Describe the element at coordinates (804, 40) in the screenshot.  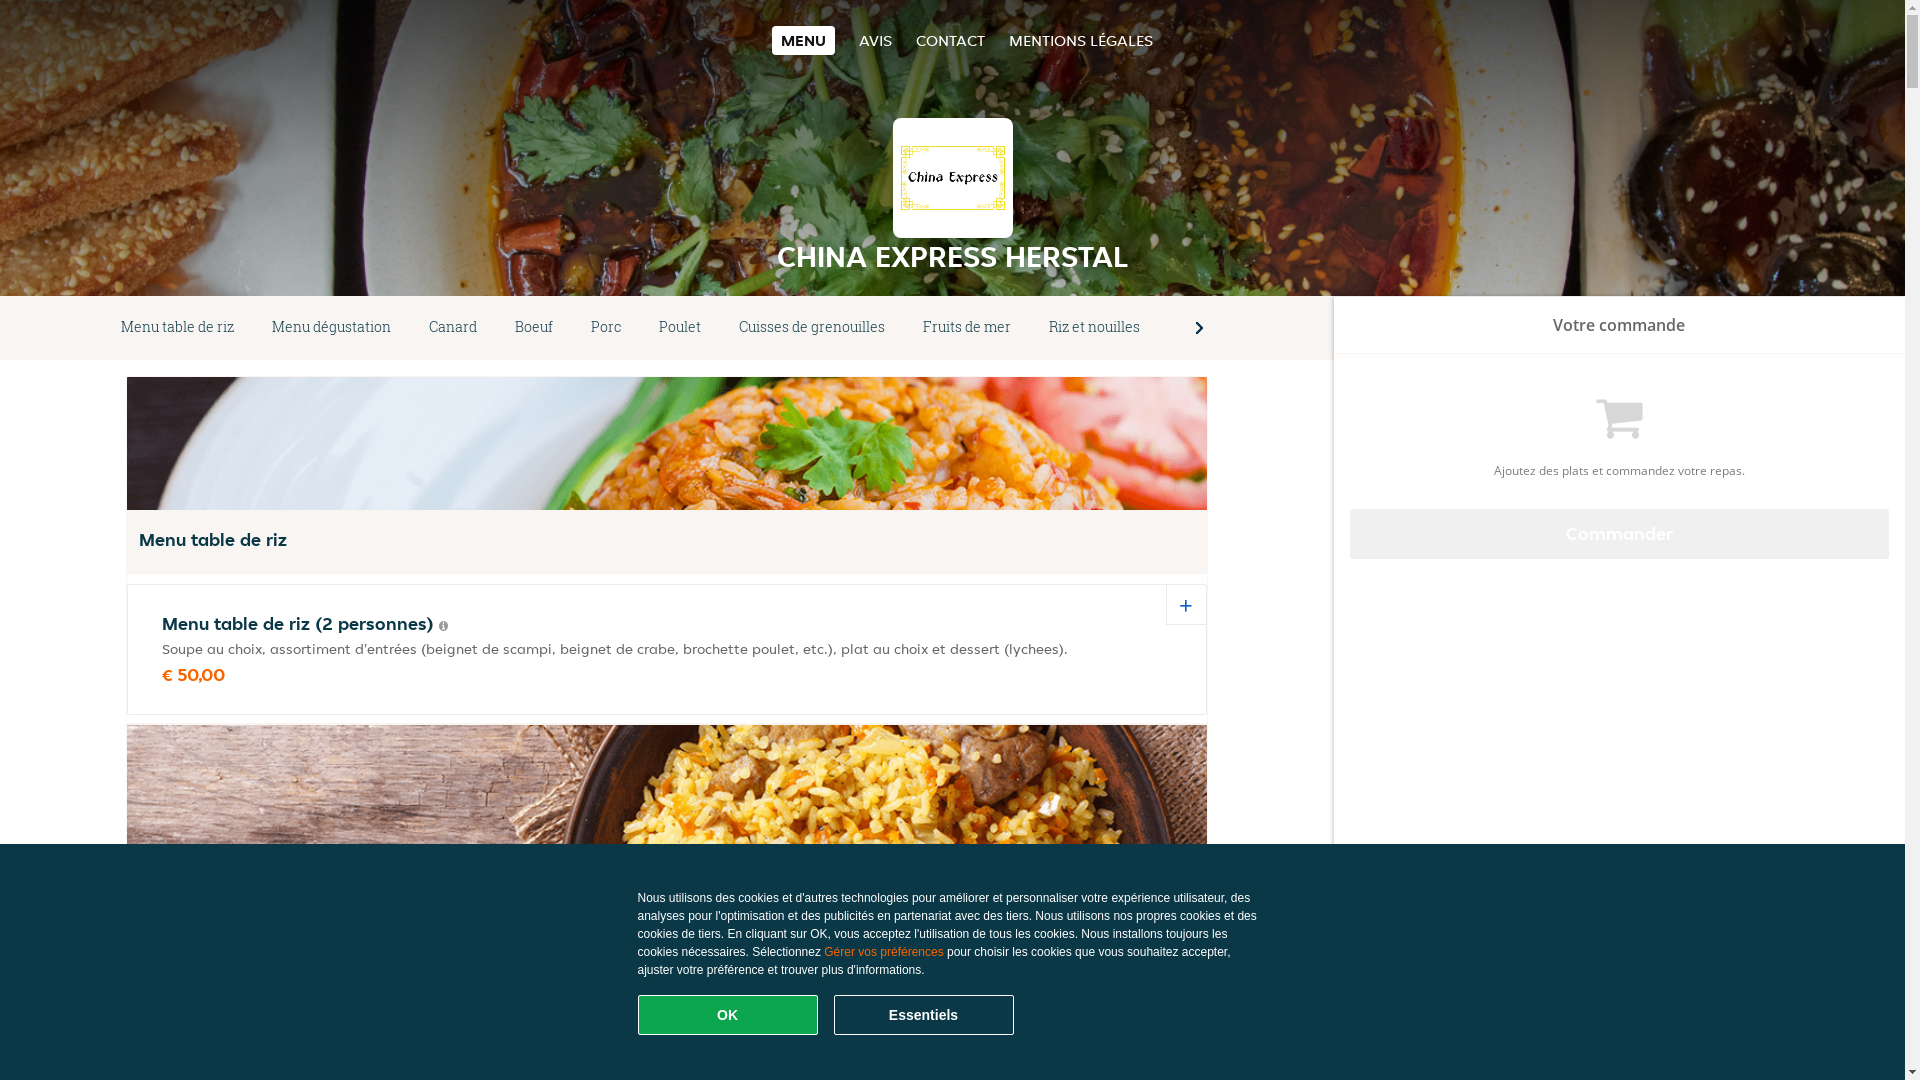
I see `MENU` at that location.